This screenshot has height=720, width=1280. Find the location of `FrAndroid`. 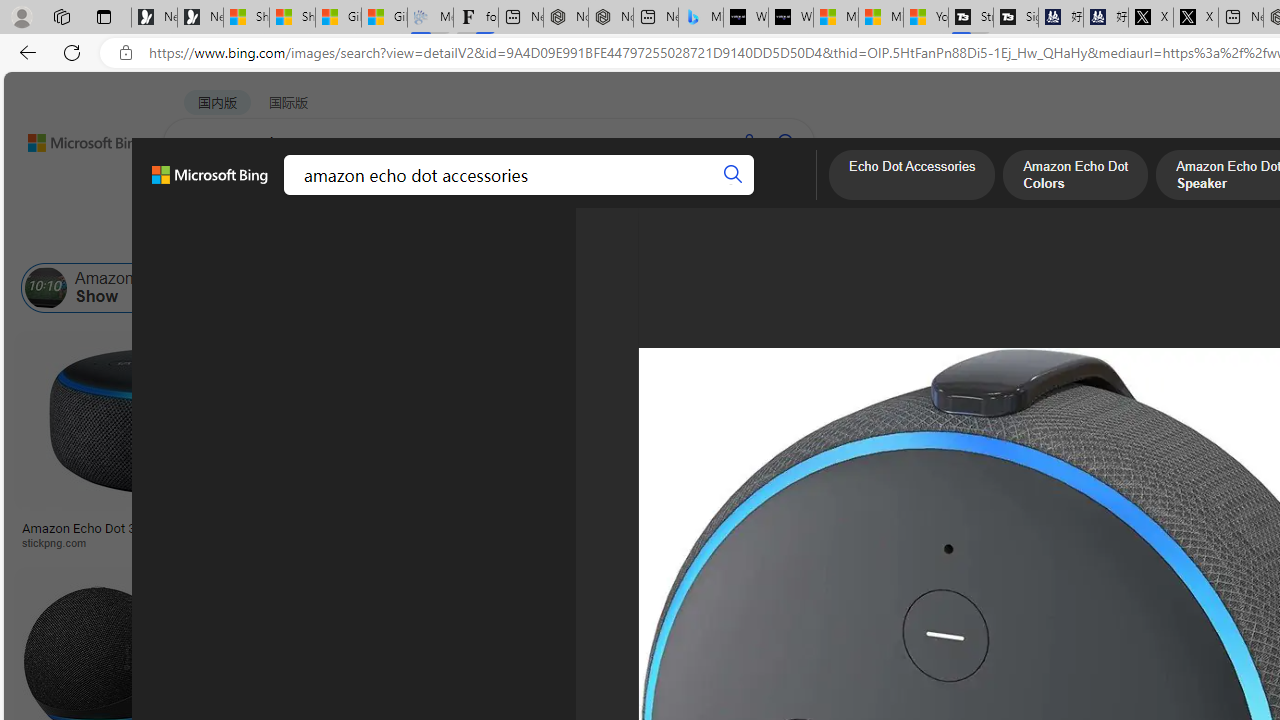

FrAndroid is located at coordinates (800, 542).